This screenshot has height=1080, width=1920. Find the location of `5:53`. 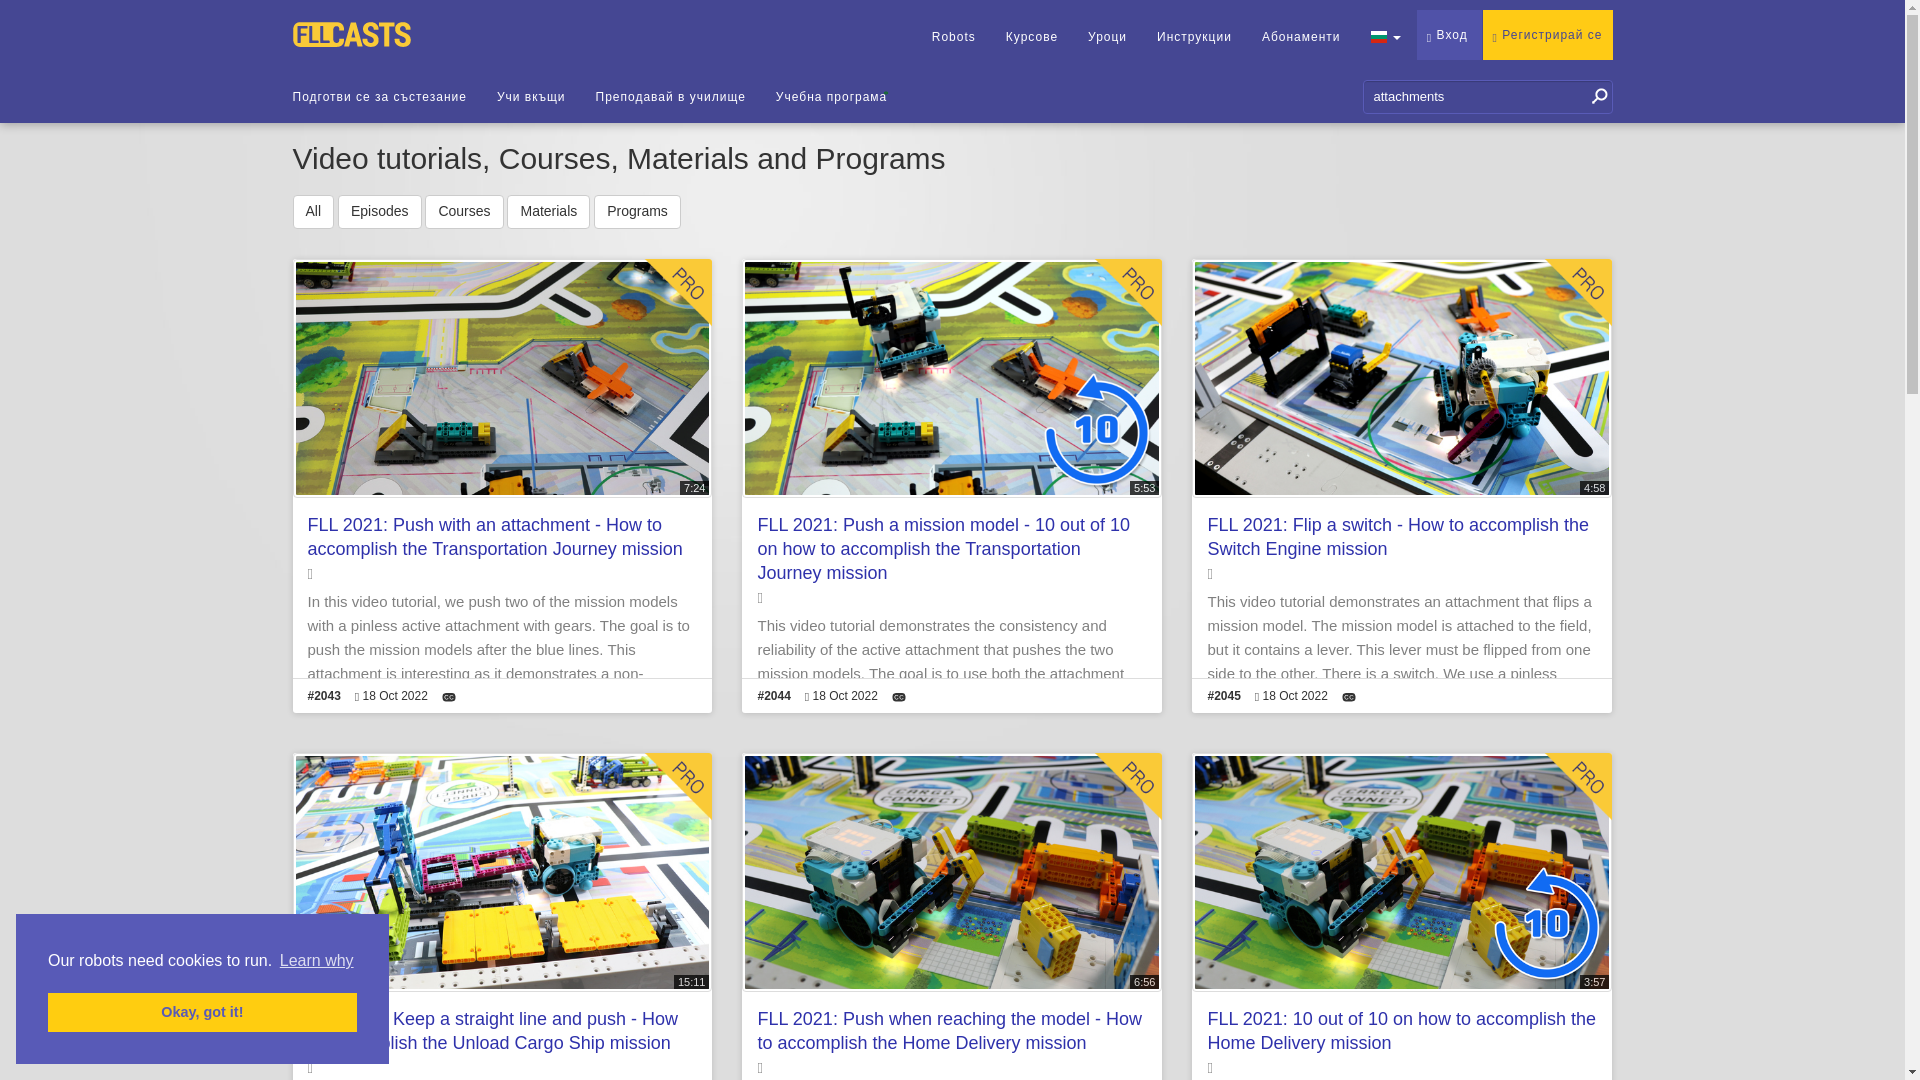

5:53 is located at coordinates (951, 378).